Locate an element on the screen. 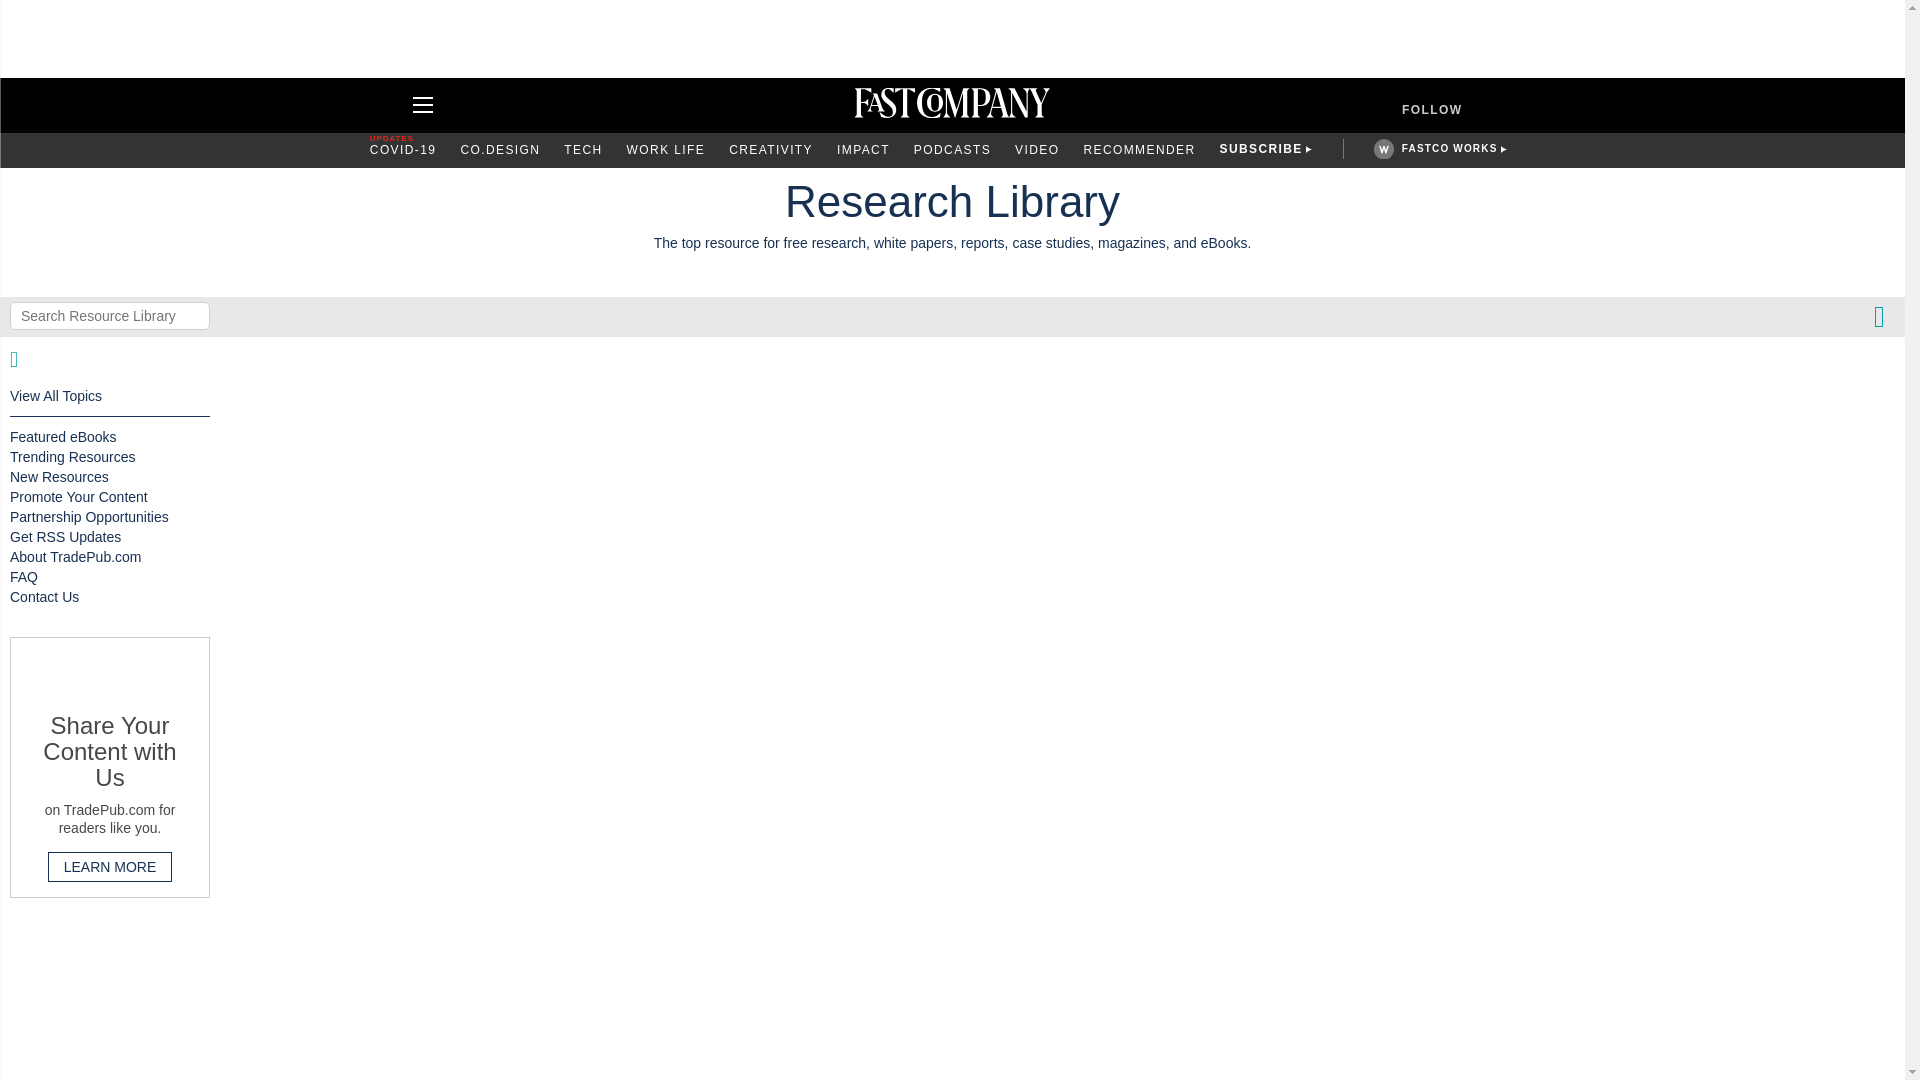 The height and width of the screenshot is (1080, 1920). RECOMMENDER is located at coordinates (1138, 150).